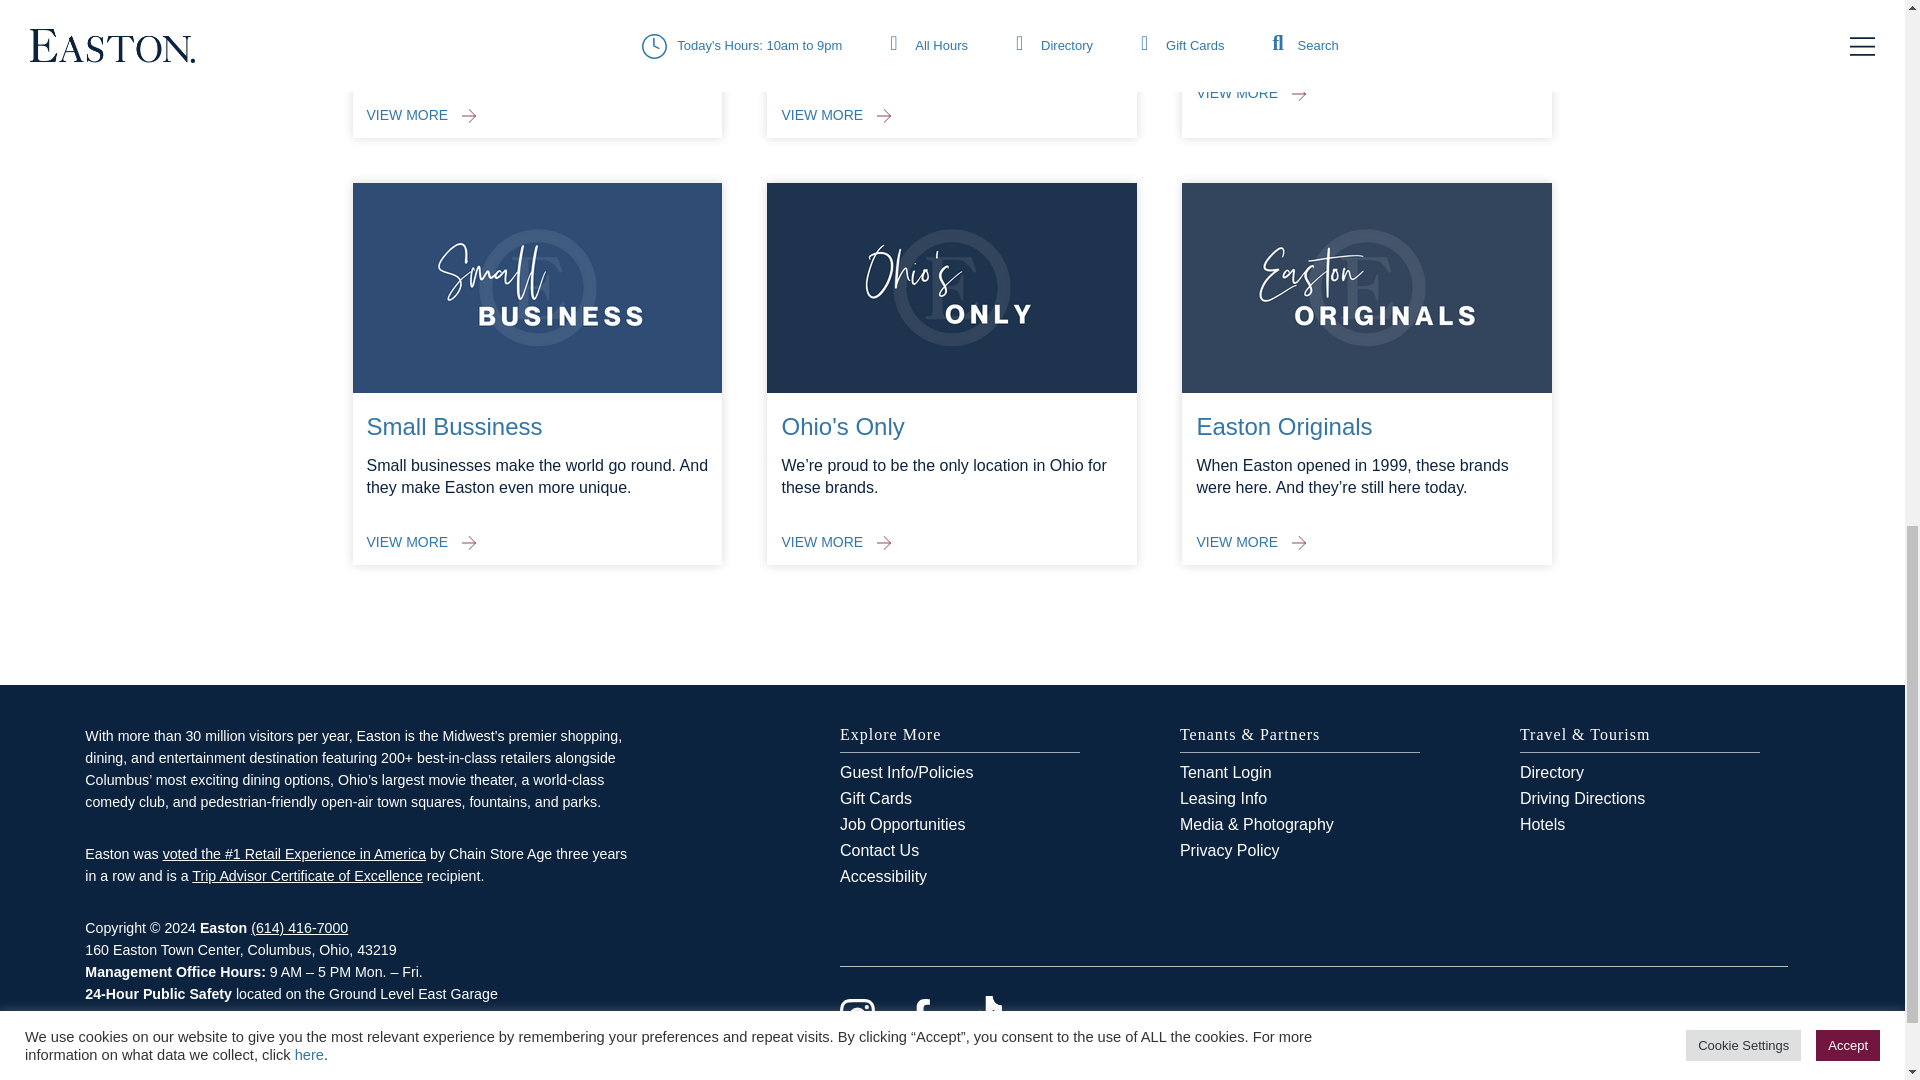 This screenshot has width=1920, height=1080. Describe the element at coordinates (421, 114) in the screenshot. I see `VIEW MORE` at that location.